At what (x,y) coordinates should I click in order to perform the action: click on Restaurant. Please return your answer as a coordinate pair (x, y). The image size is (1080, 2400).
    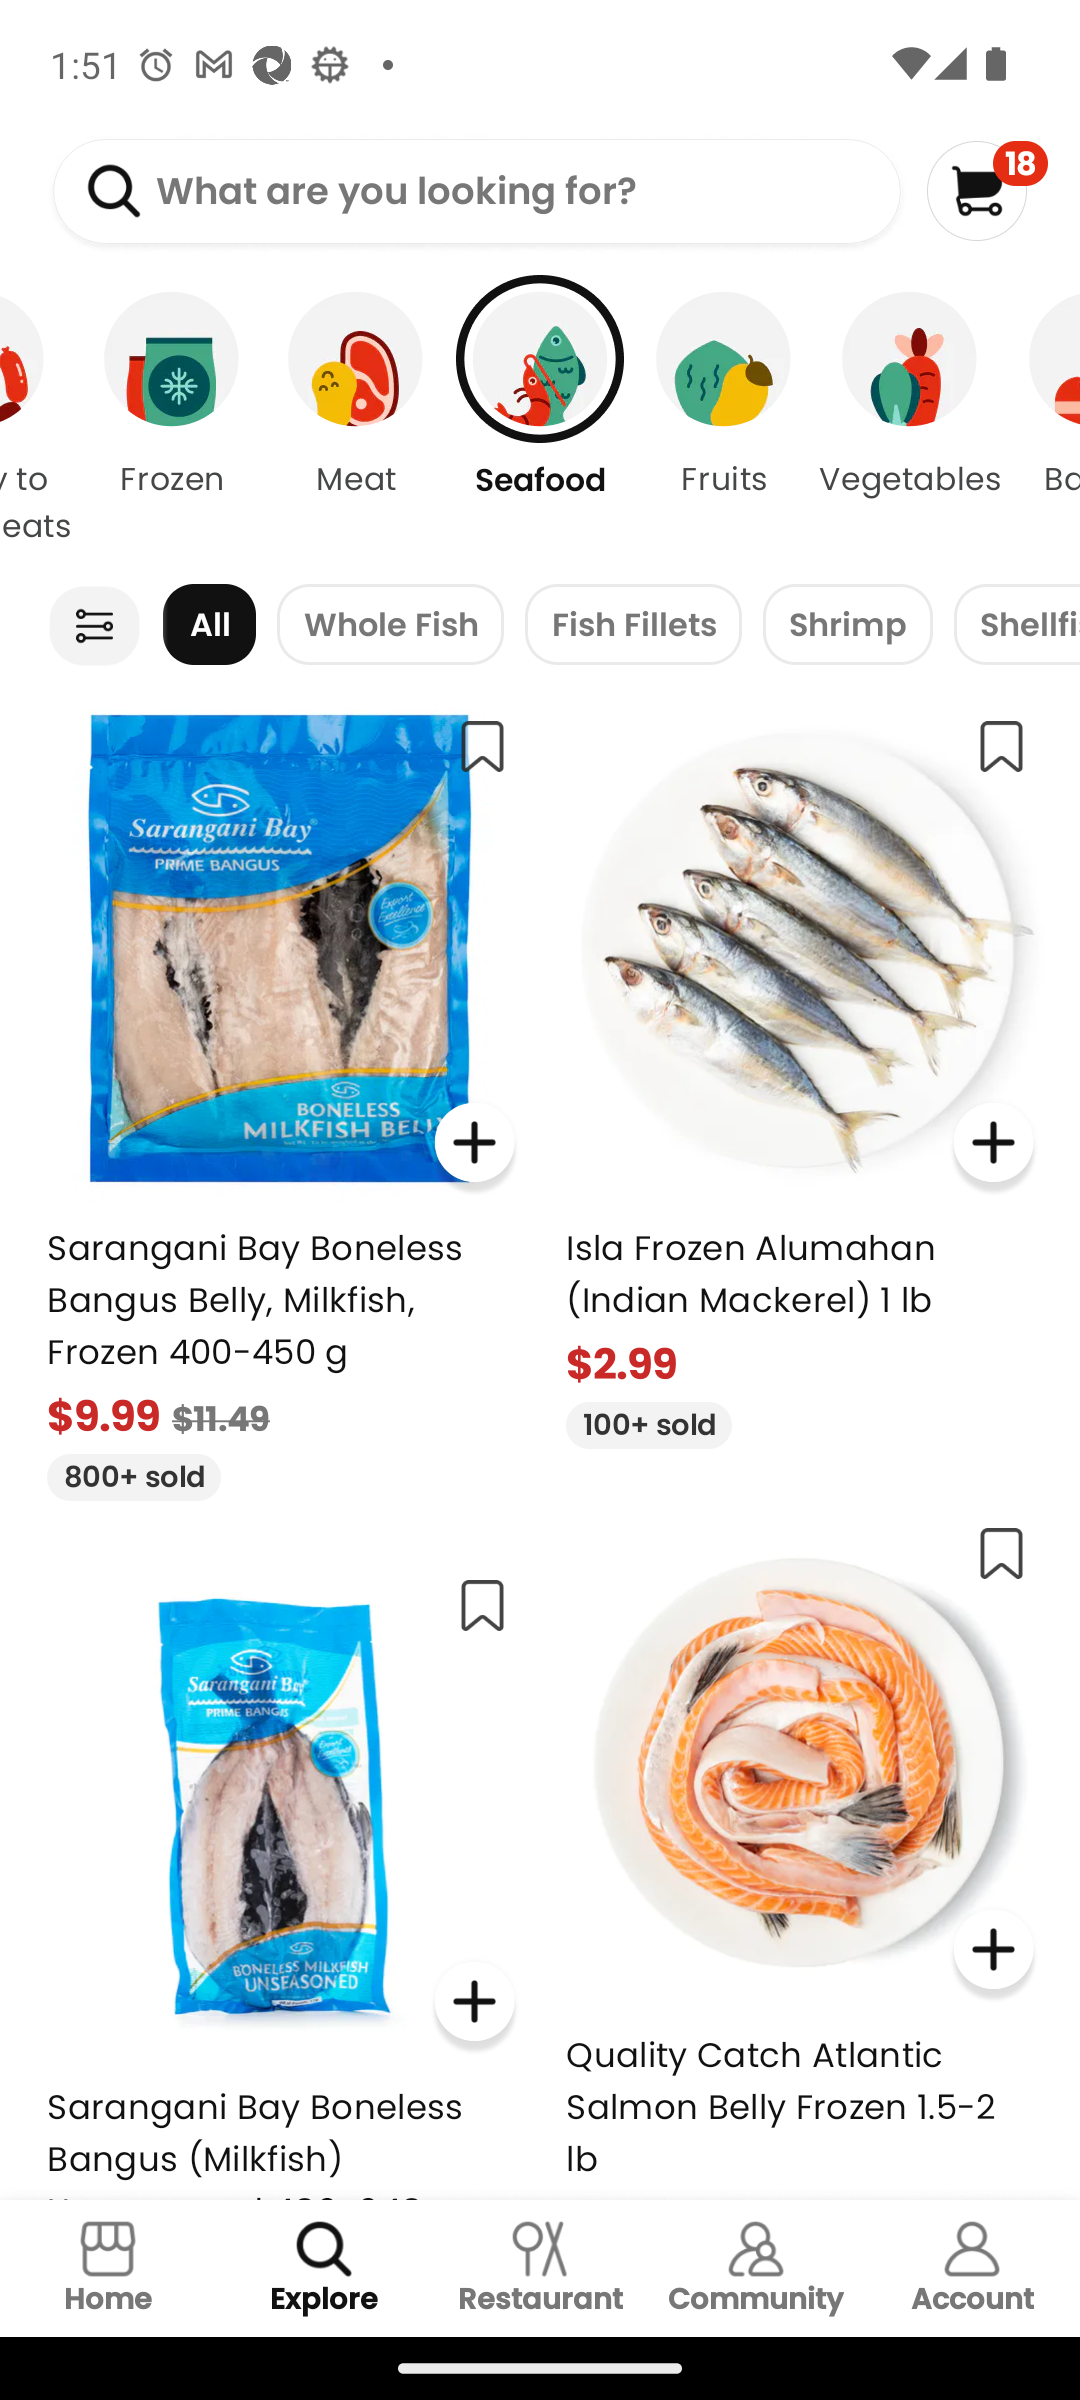
    Looking at the image, I should click on (540, 2268).